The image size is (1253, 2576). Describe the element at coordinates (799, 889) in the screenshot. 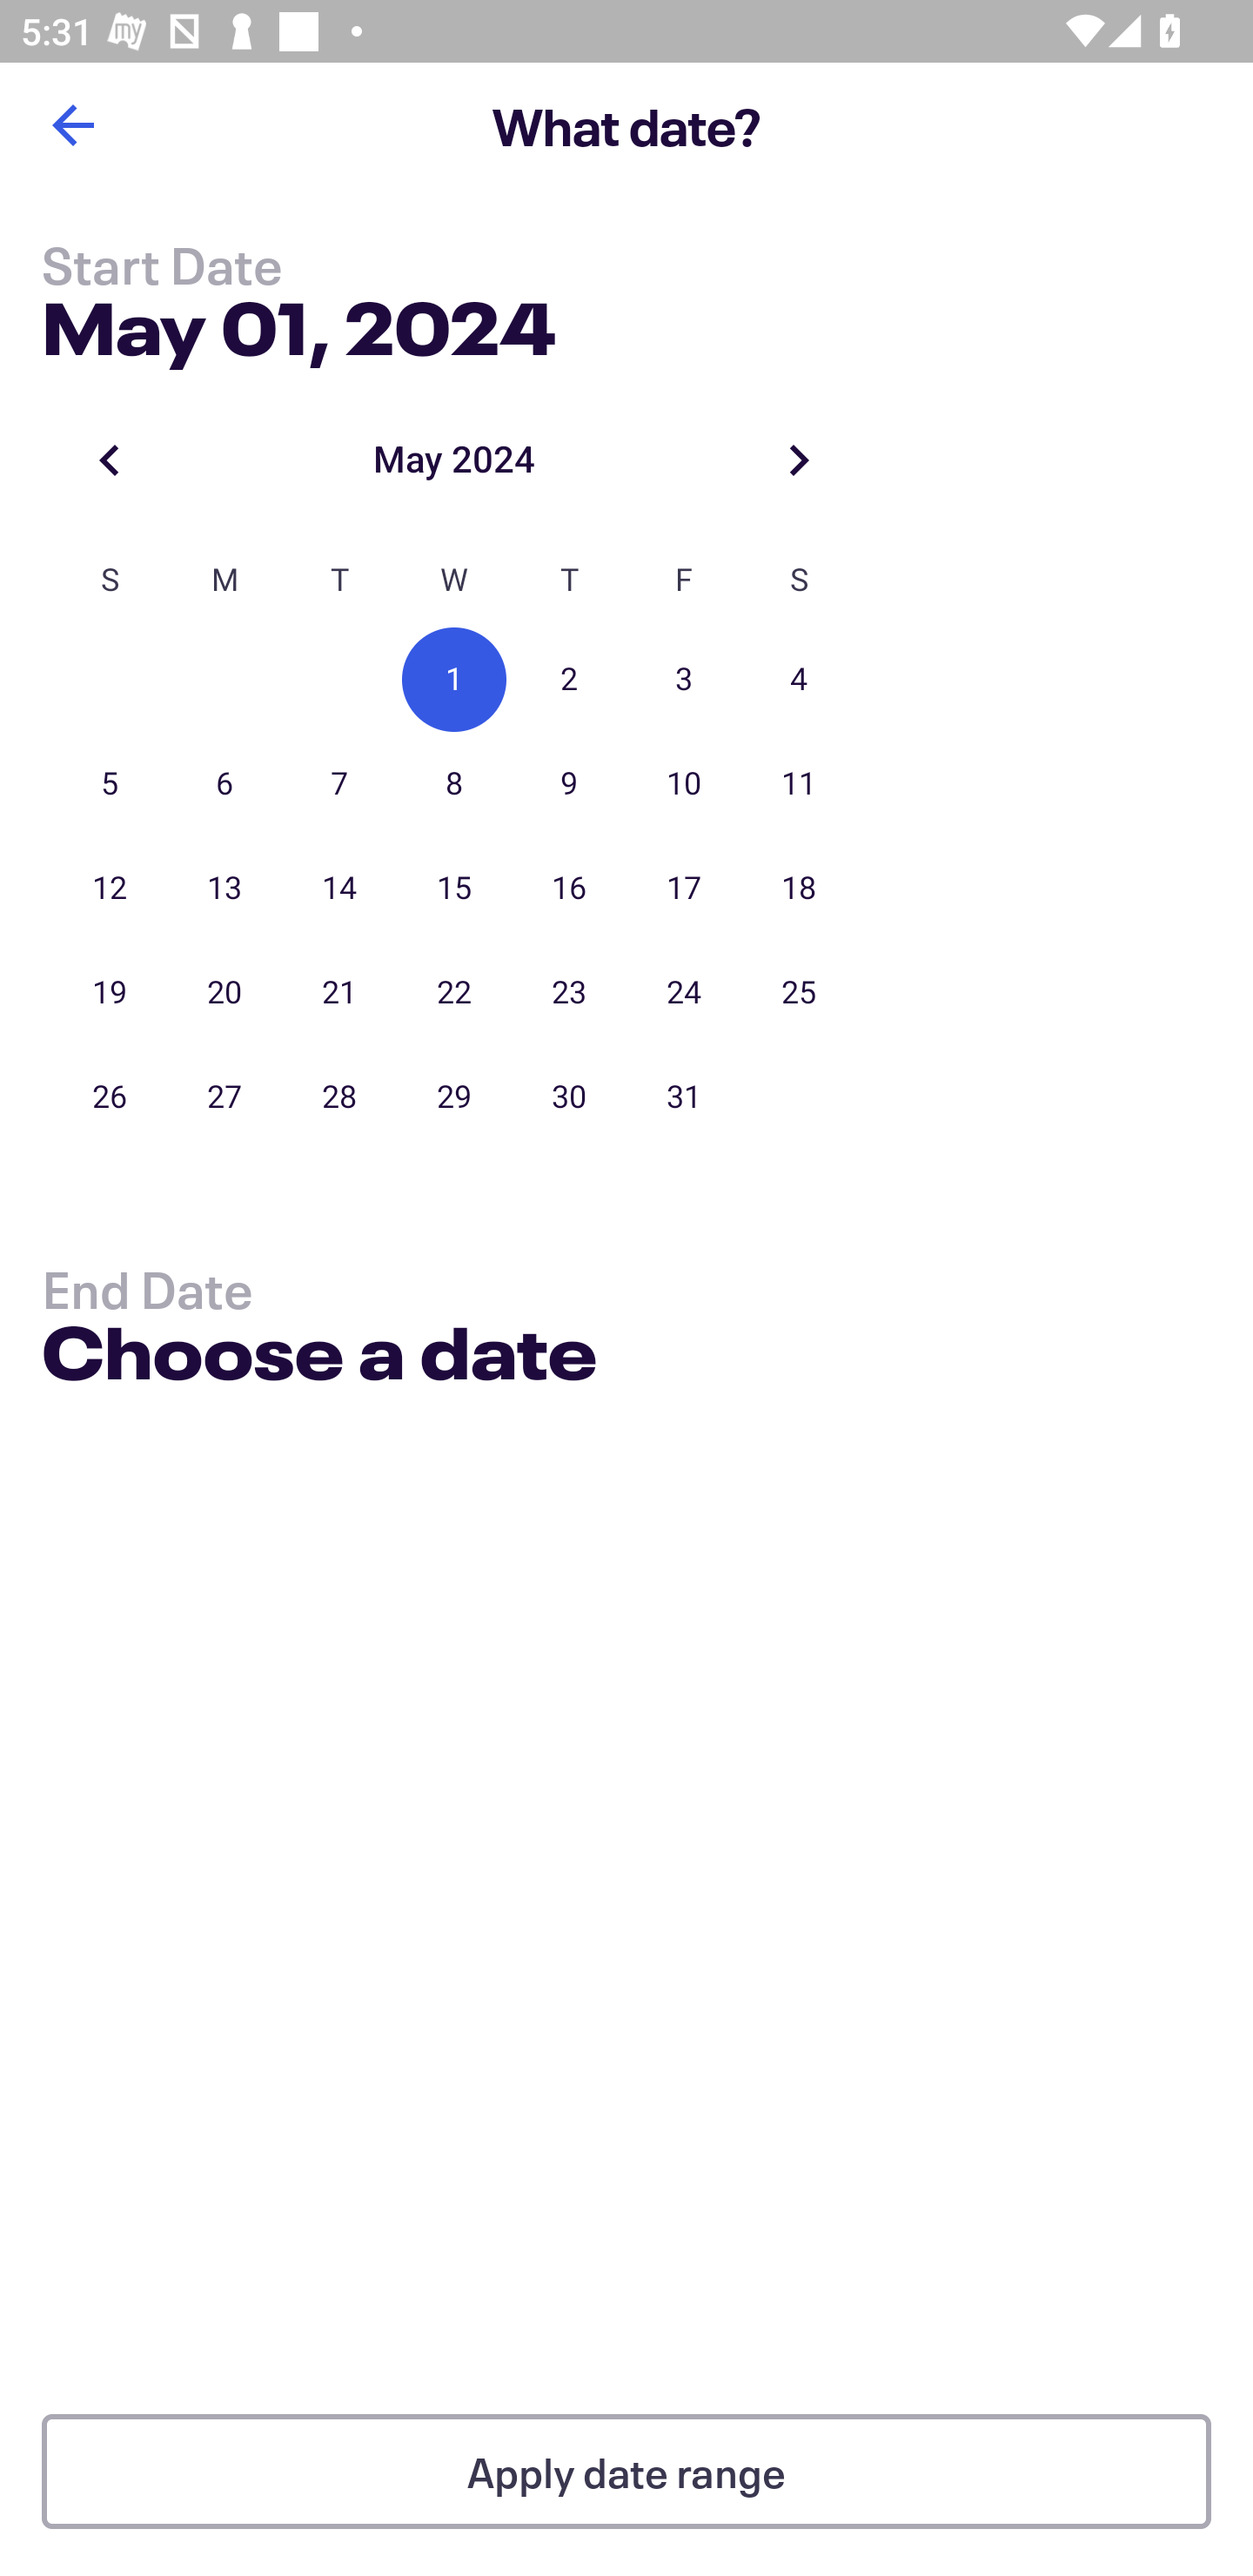

I see `18 18 May 2024` at that location.